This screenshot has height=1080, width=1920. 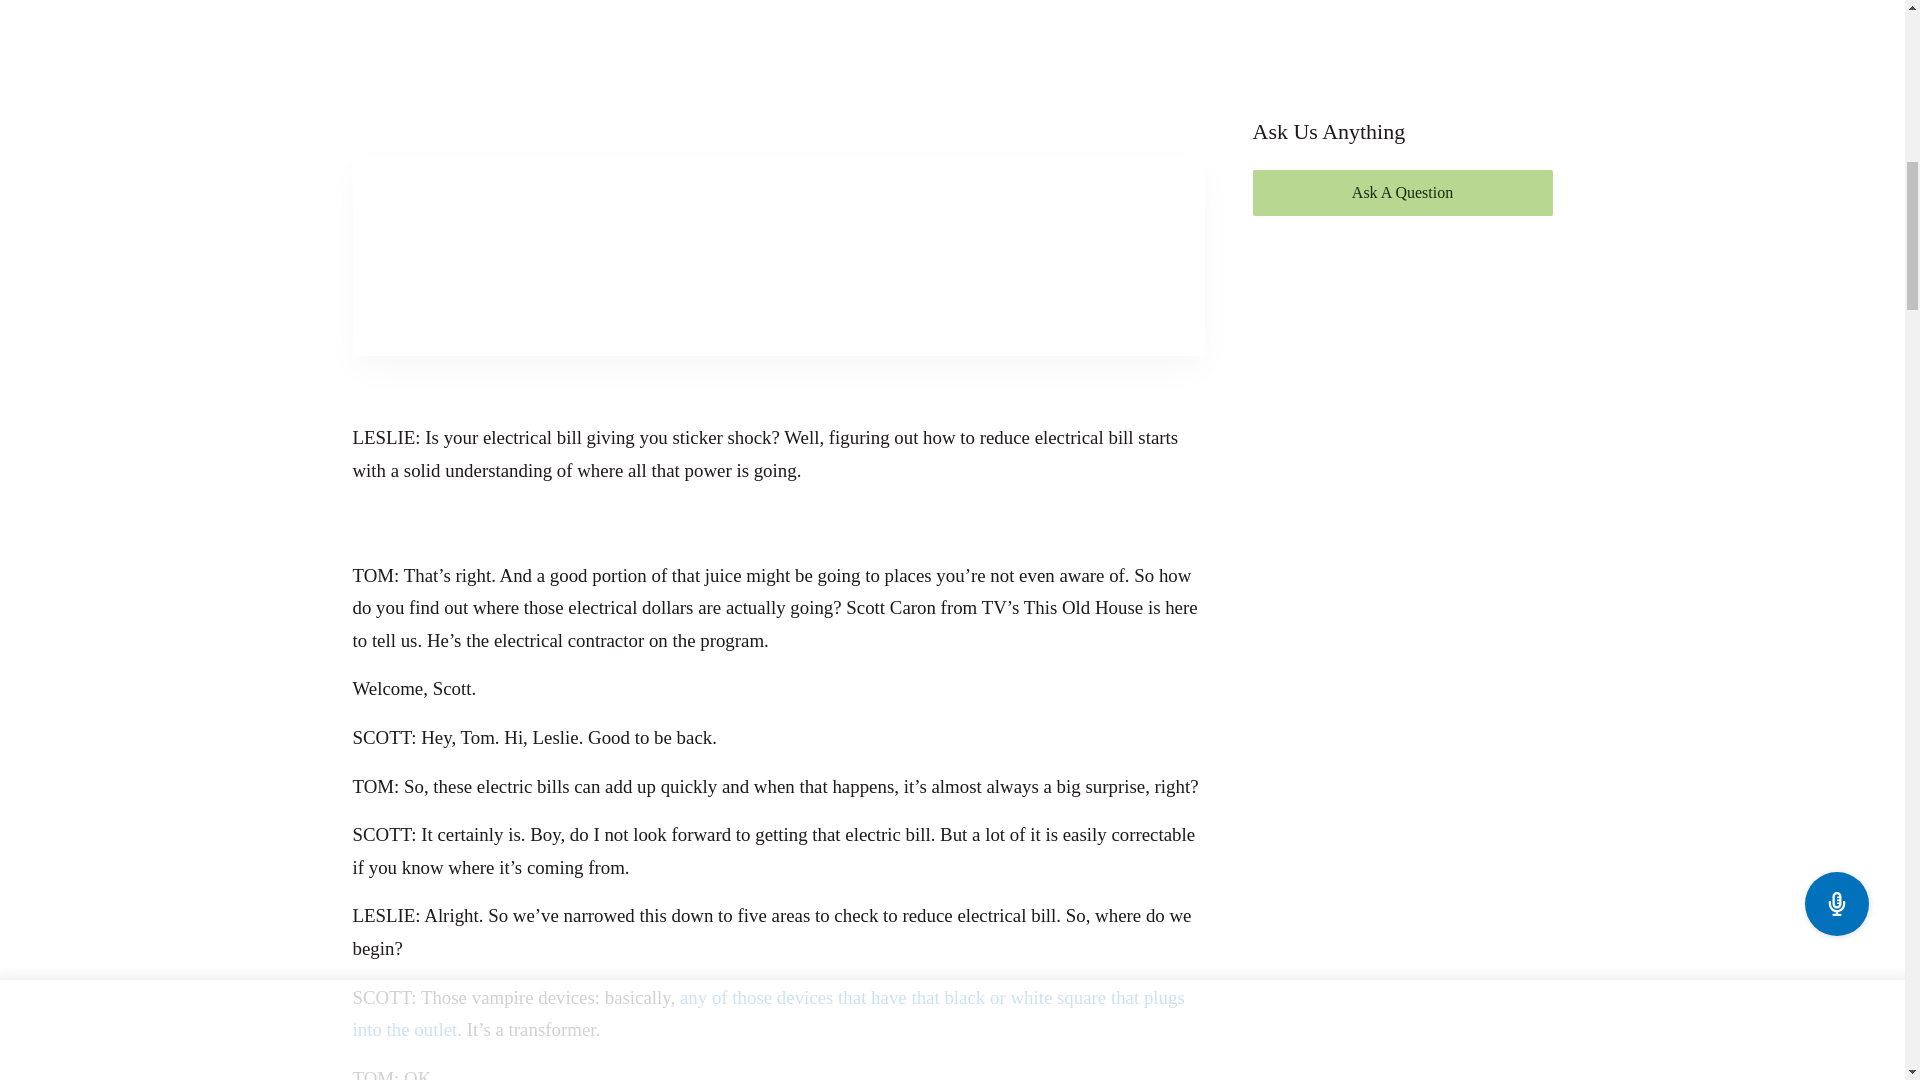 I want to click on Spotify, so click(x=777, y=378).